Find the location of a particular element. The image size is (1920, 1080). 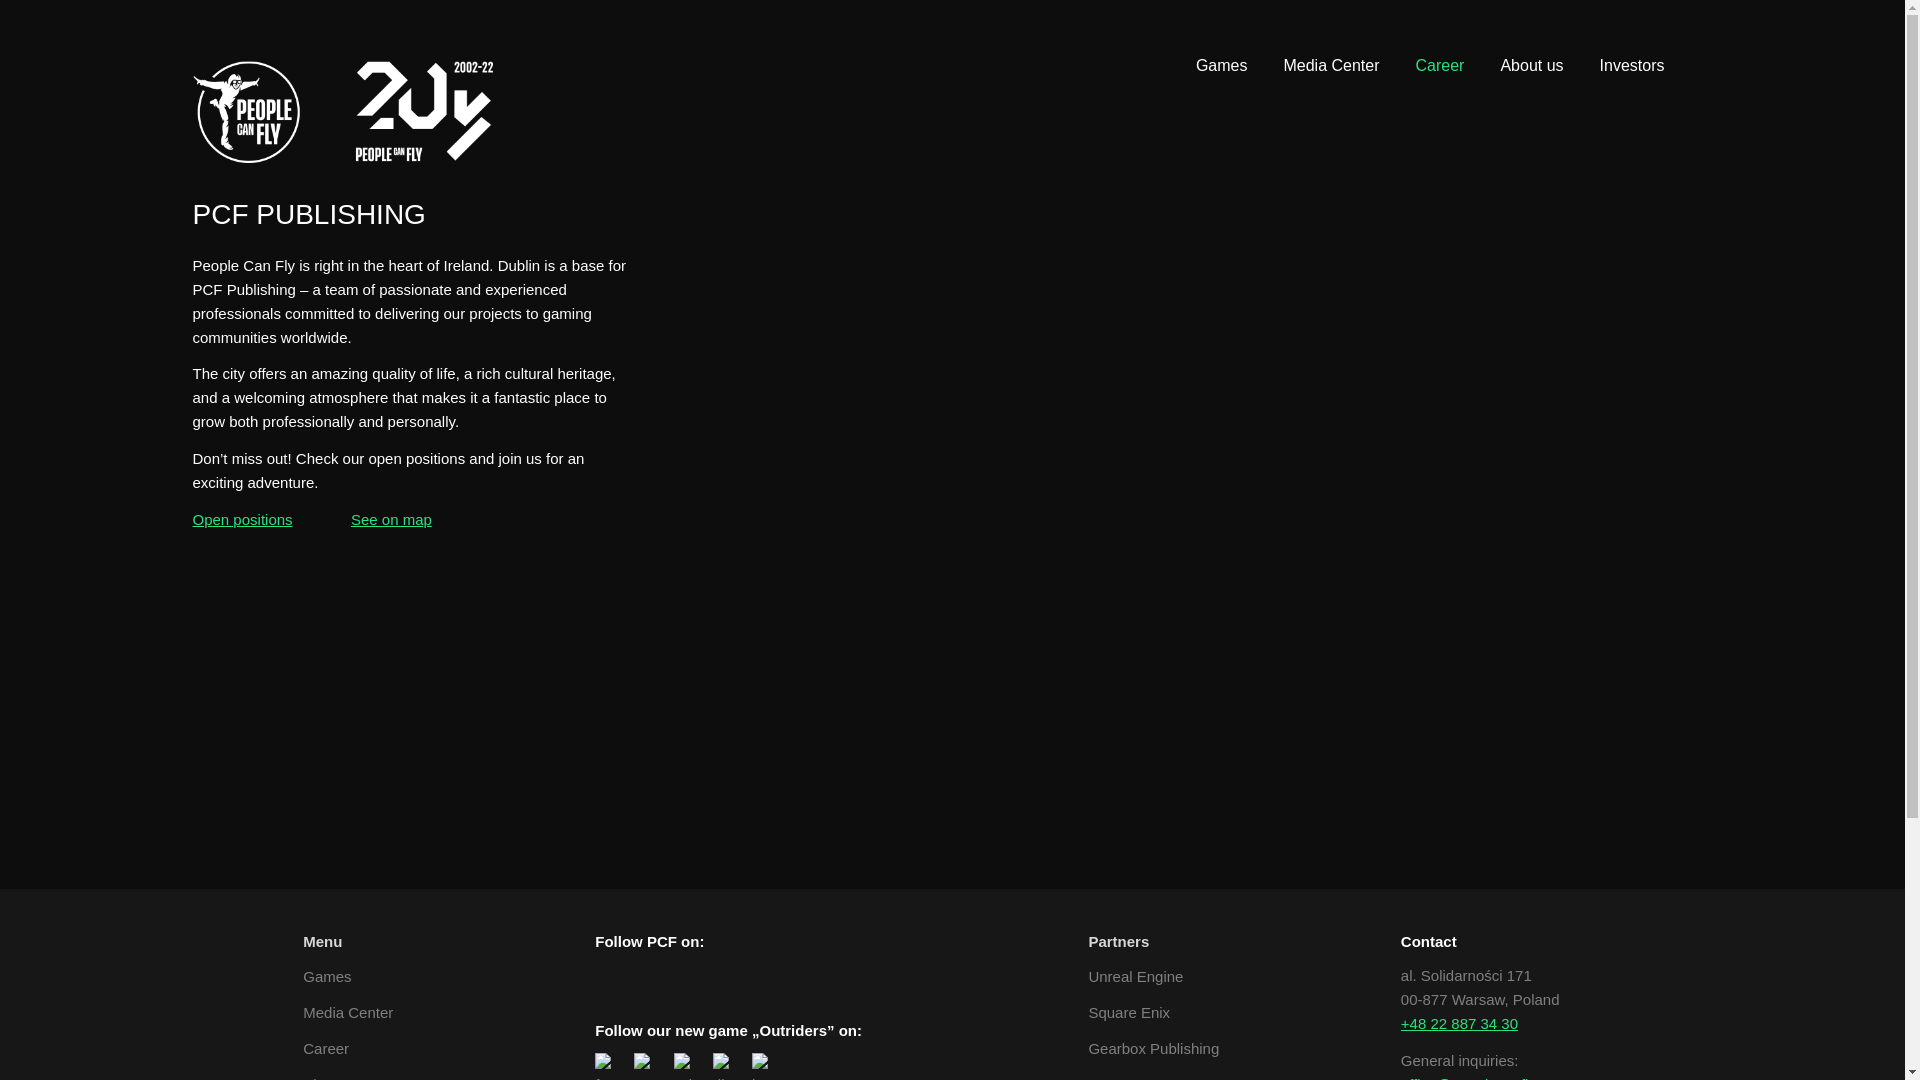

logo-3 is located at coordinates (342, 112).